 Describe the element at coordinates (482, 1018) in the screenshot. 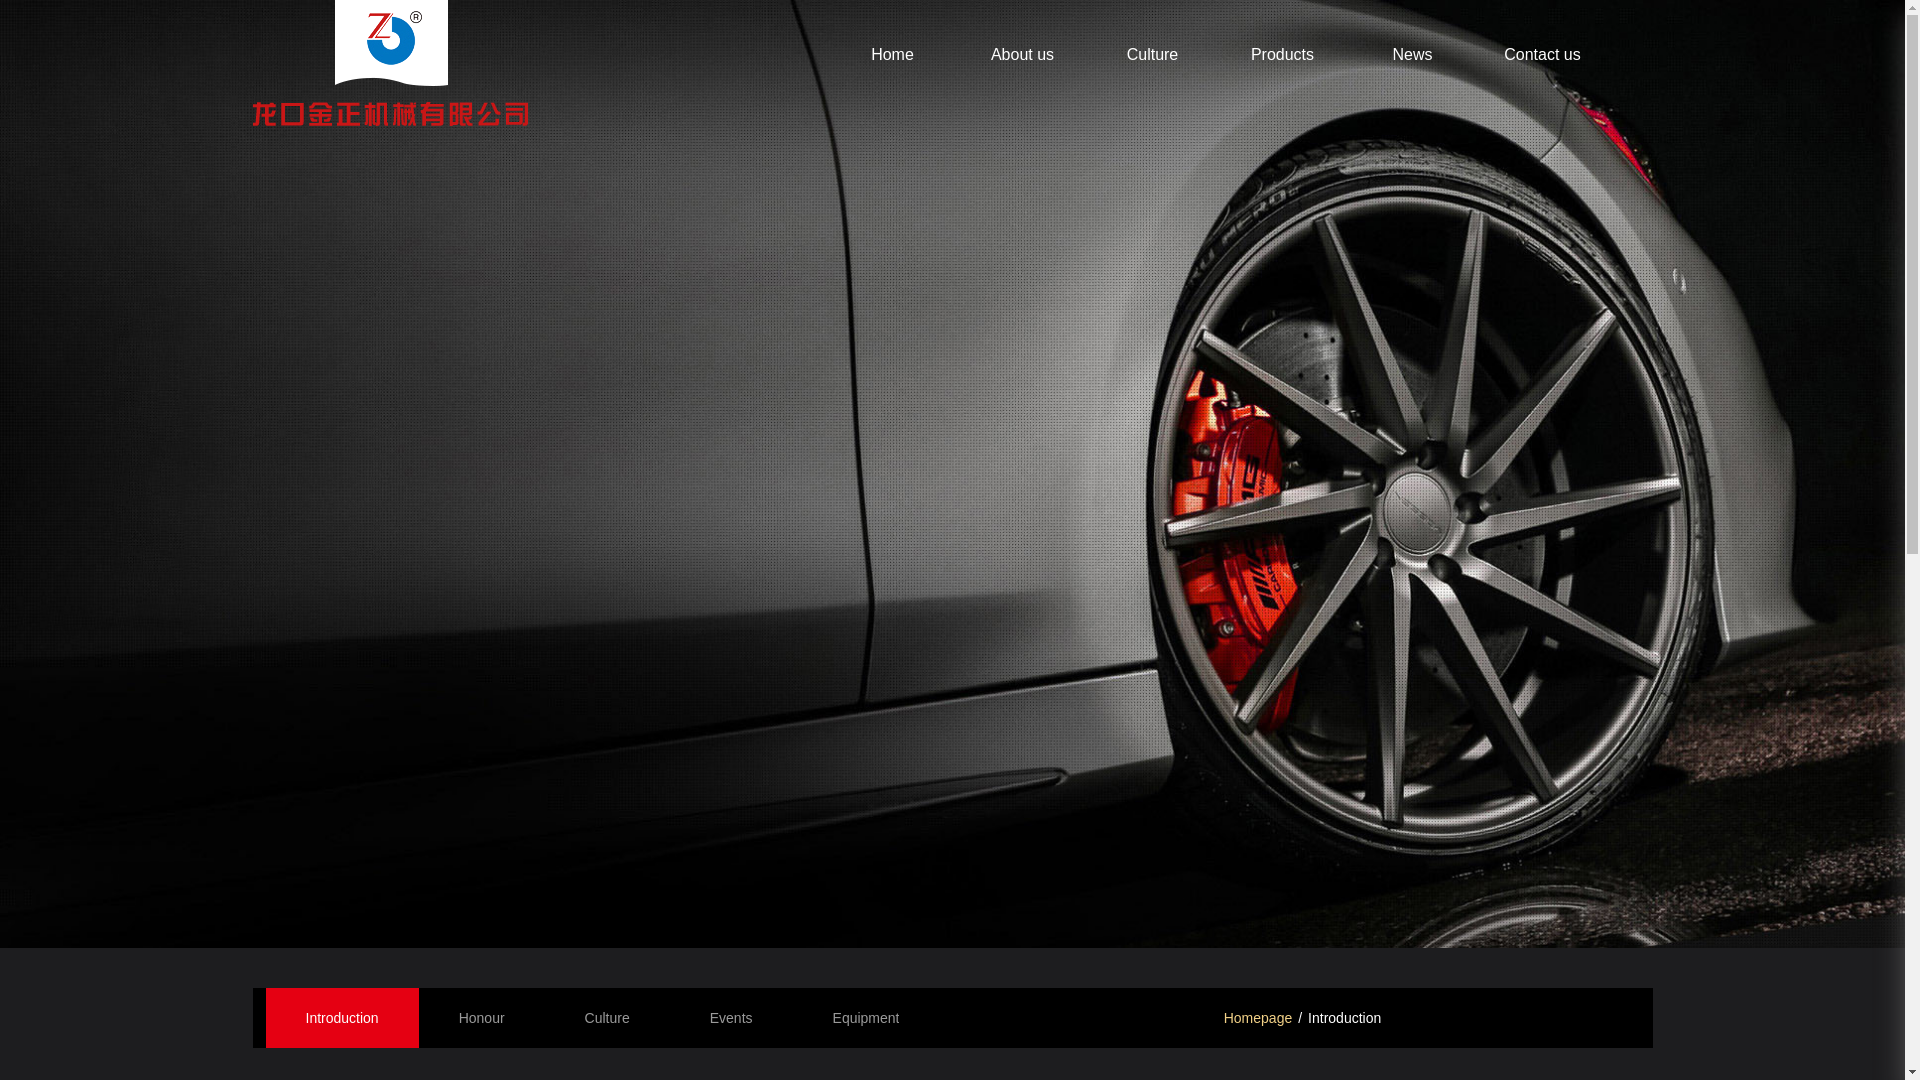

I see `Honour` at that location.